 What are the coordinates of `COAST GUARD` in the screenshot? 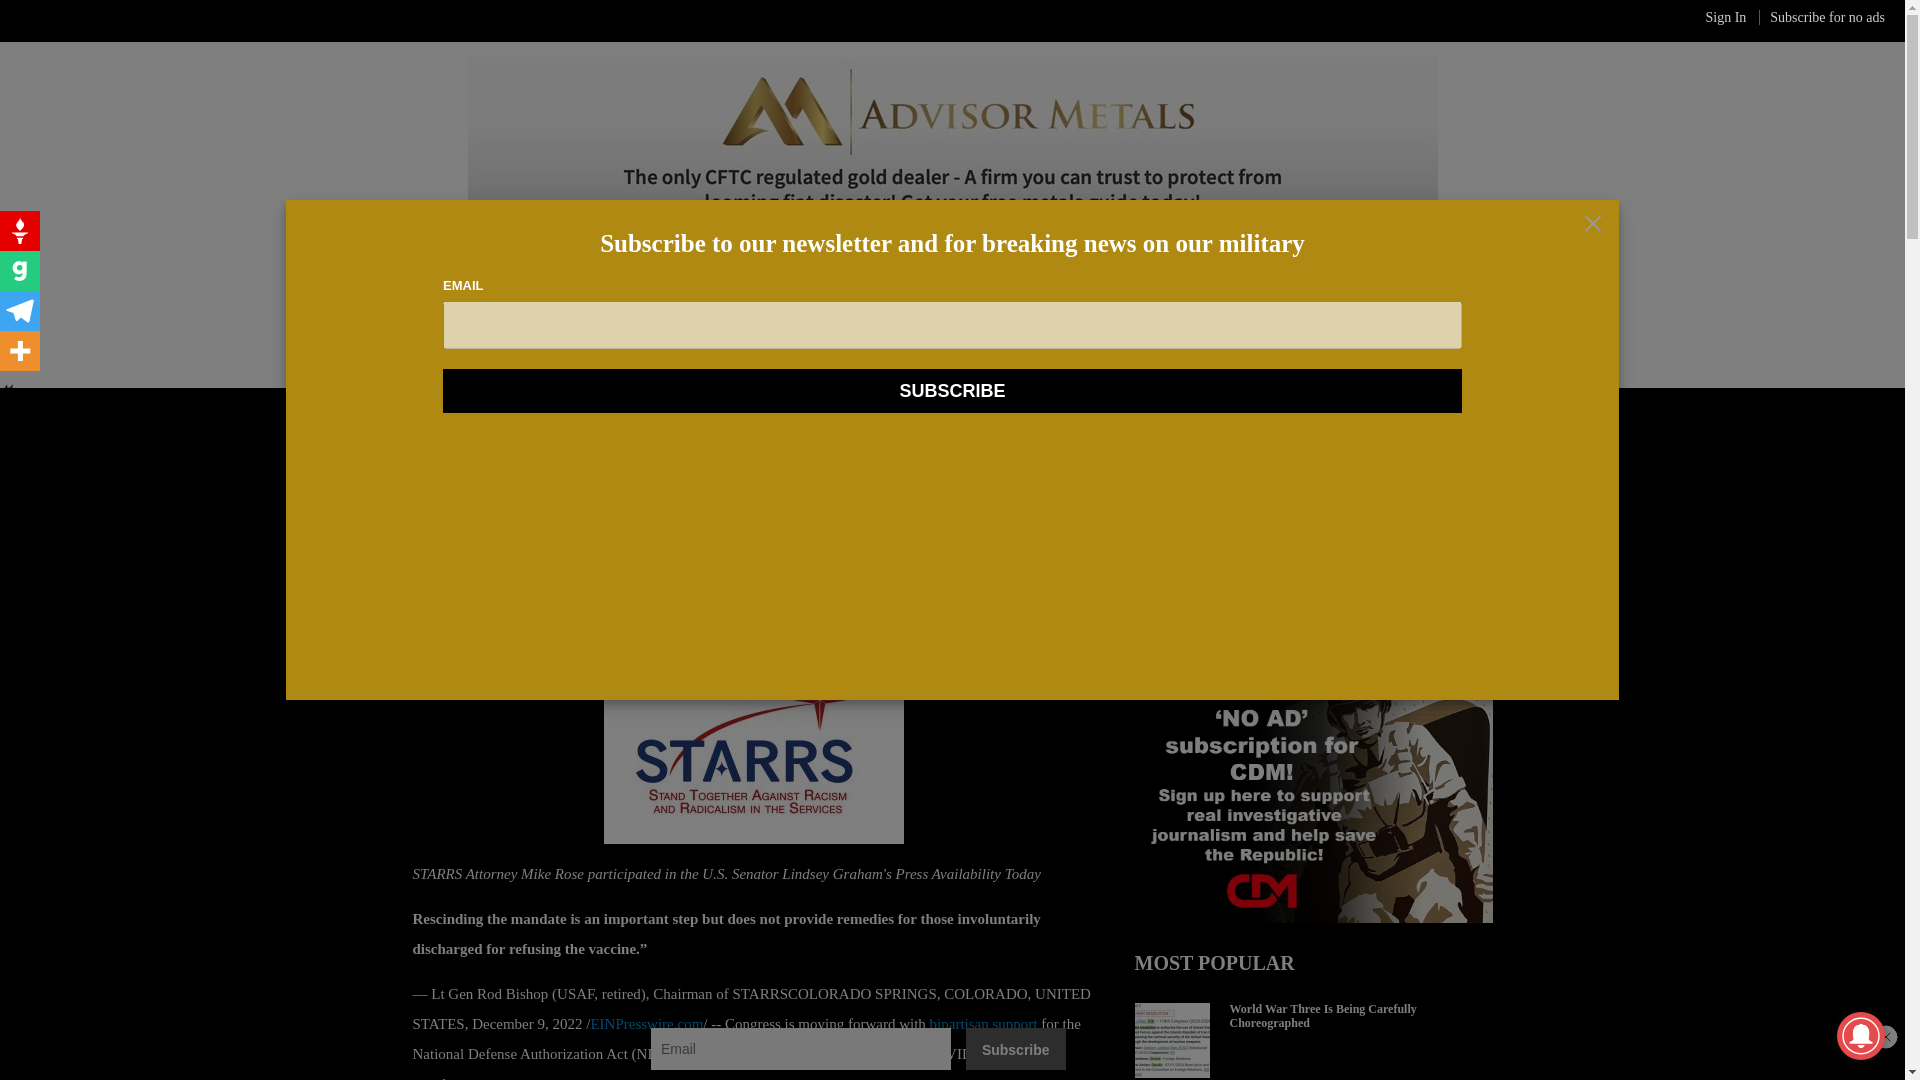 It's located at (1546, 324).